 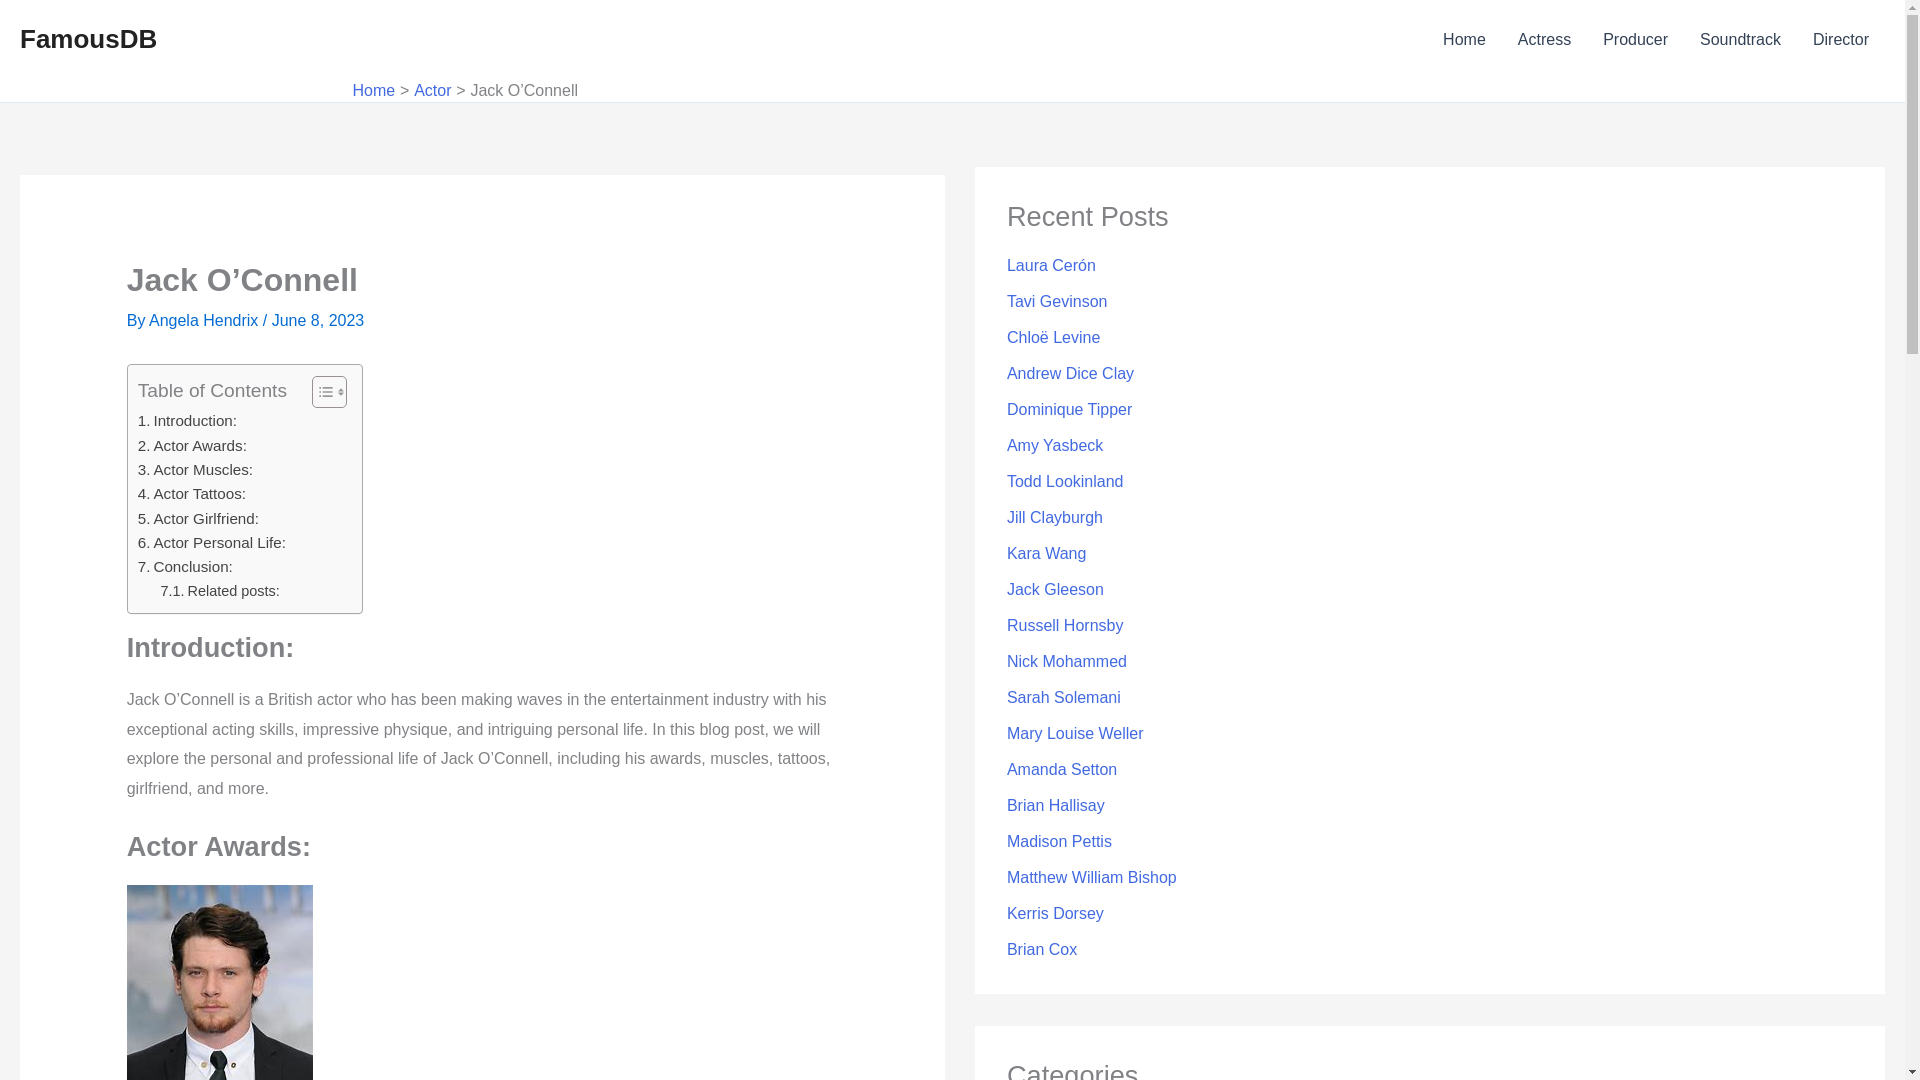 I want to click on Actor Awards:, so click(x=192, y=446).